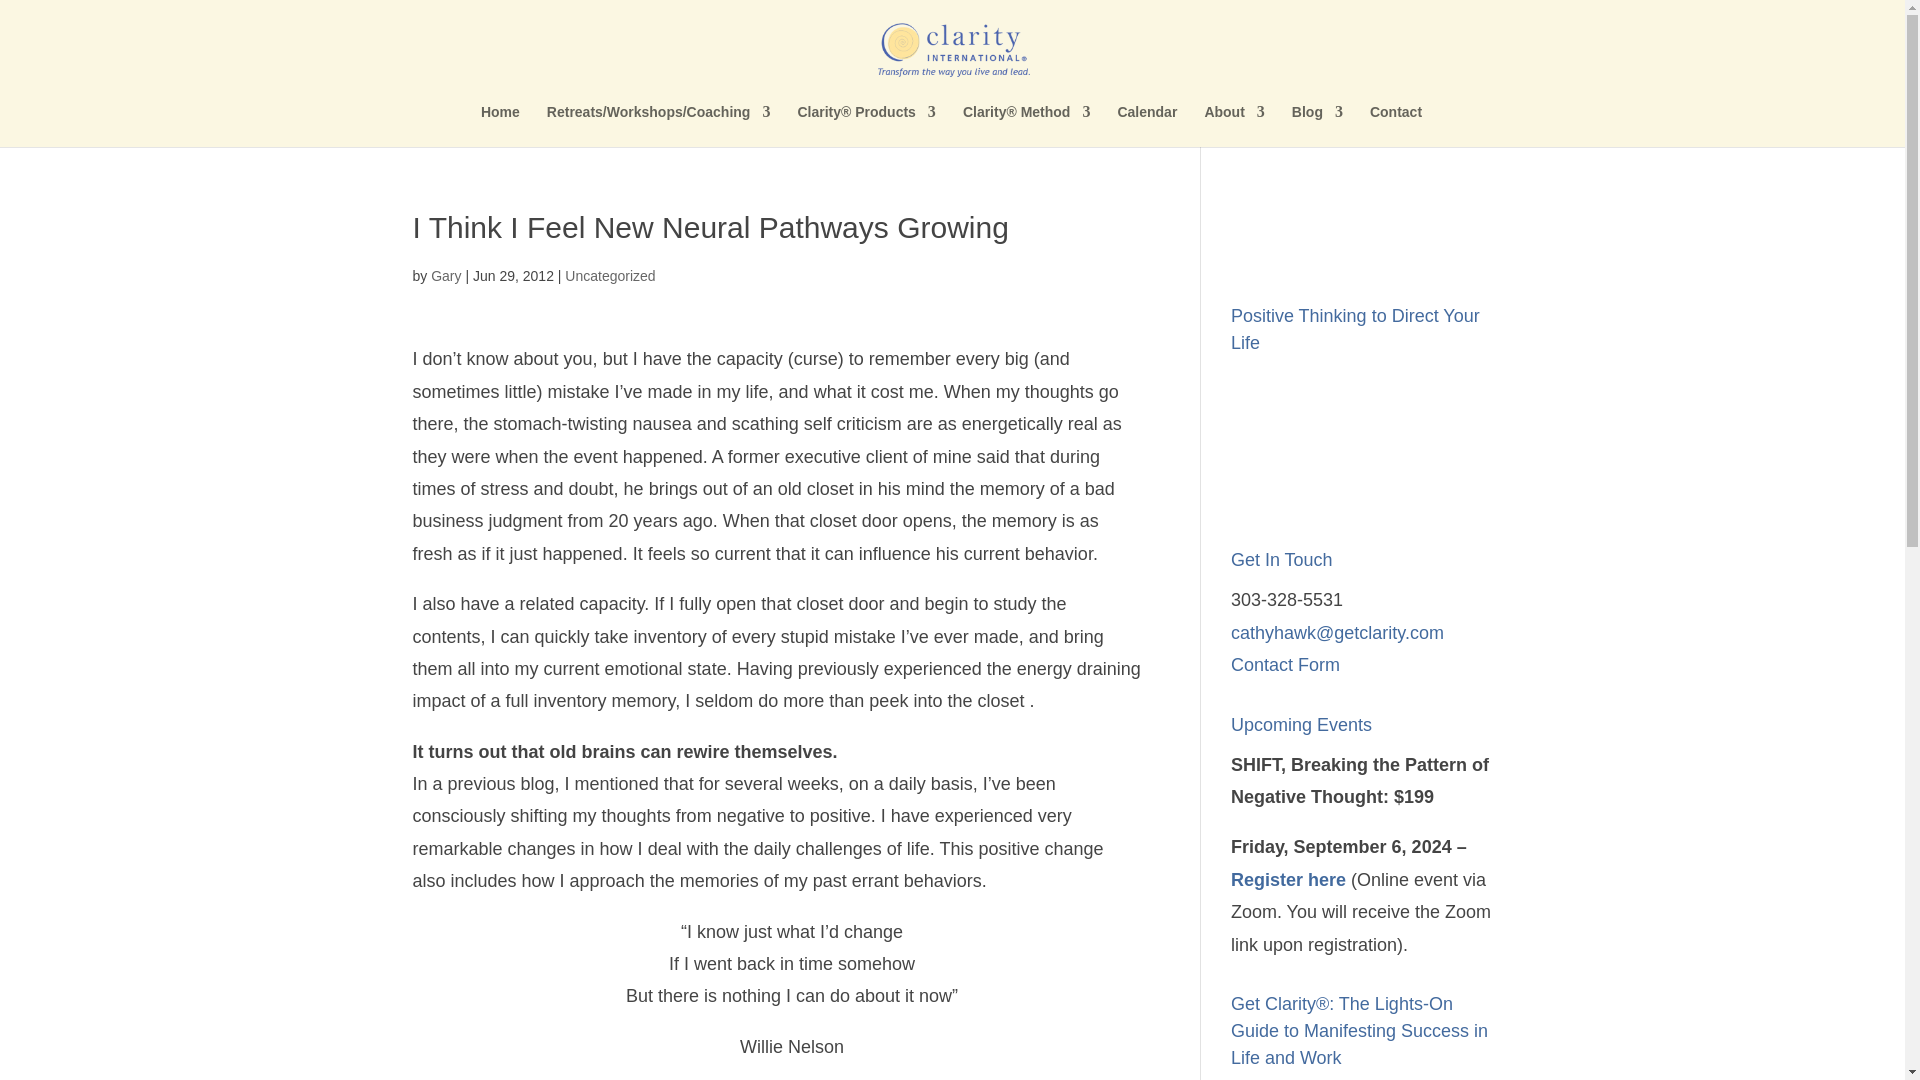 This screenshot has width=1920, height=1080. Describe the element at coordinates (1317, 125) in the screenshot. I see `Blog` at that location.